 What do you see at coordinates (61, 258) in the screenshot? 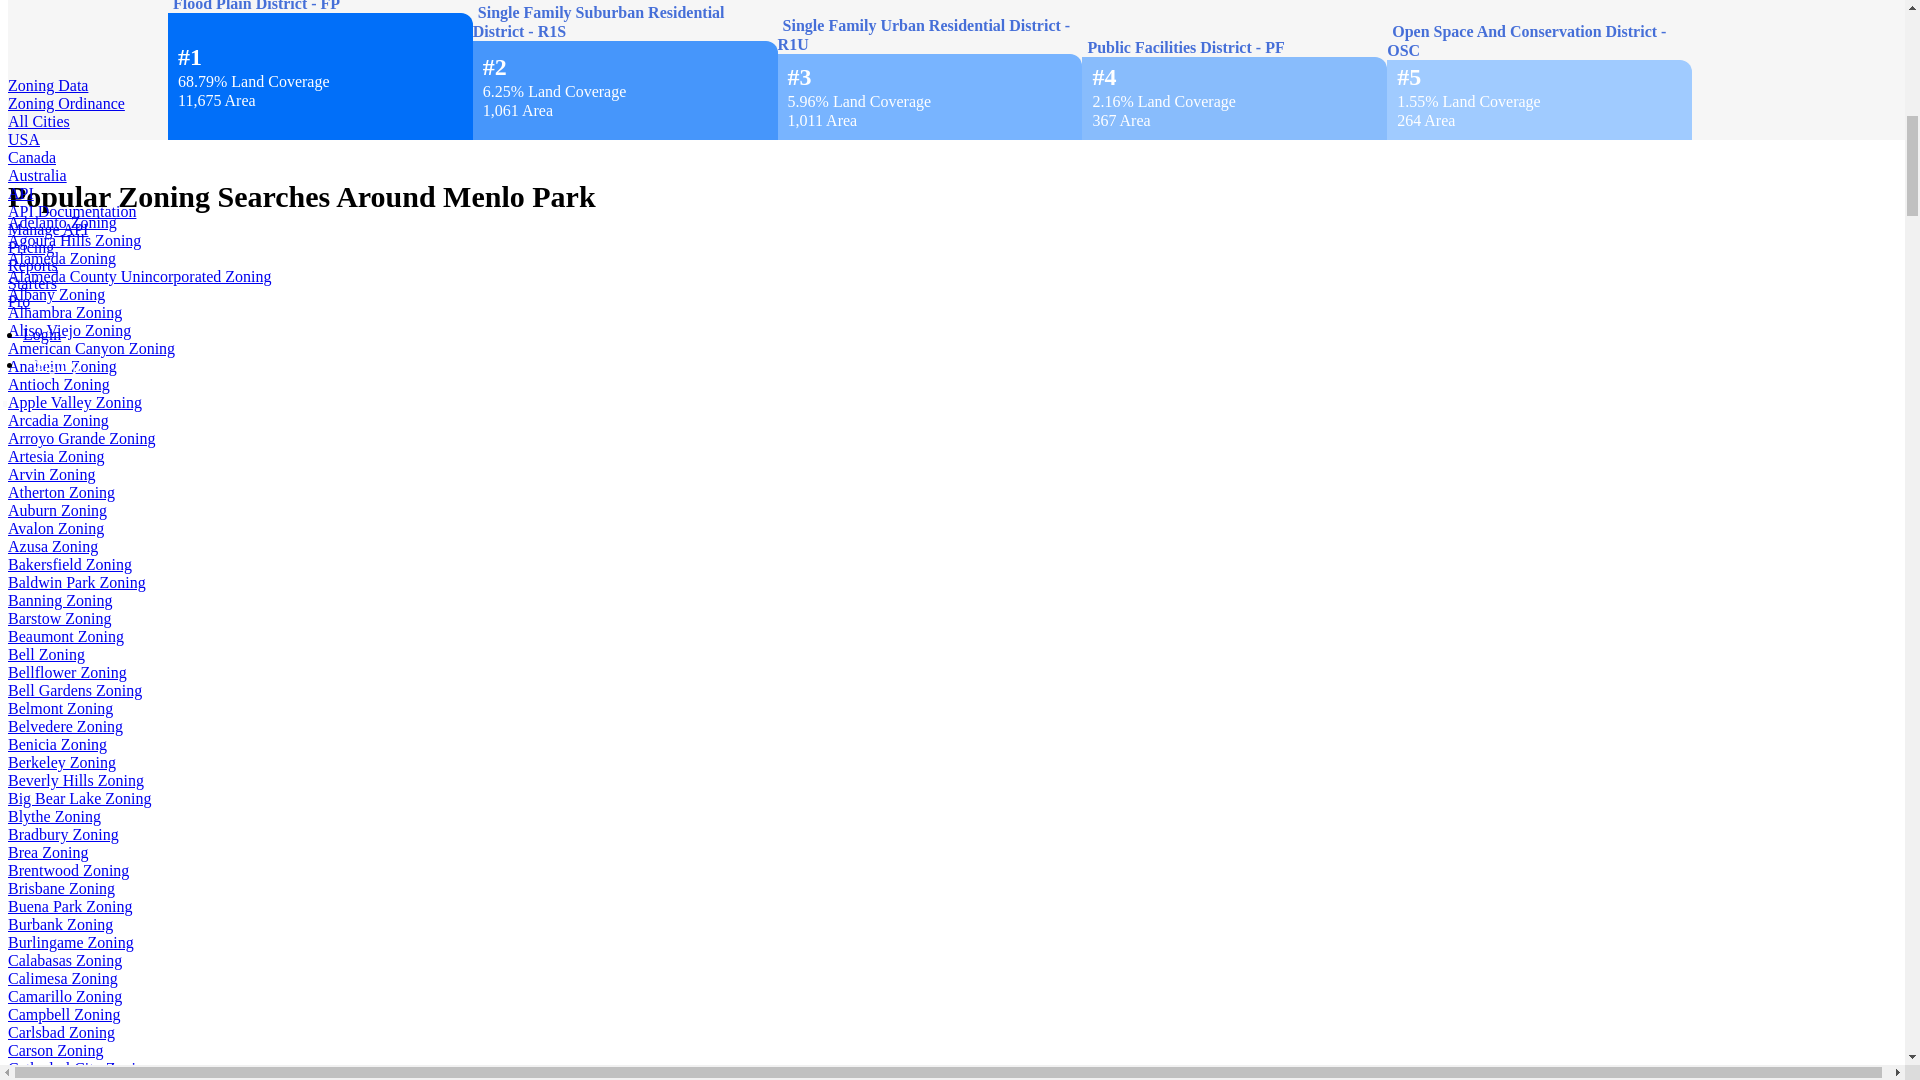
I see `Alameda Zoning` at bounding box center [61, 258].